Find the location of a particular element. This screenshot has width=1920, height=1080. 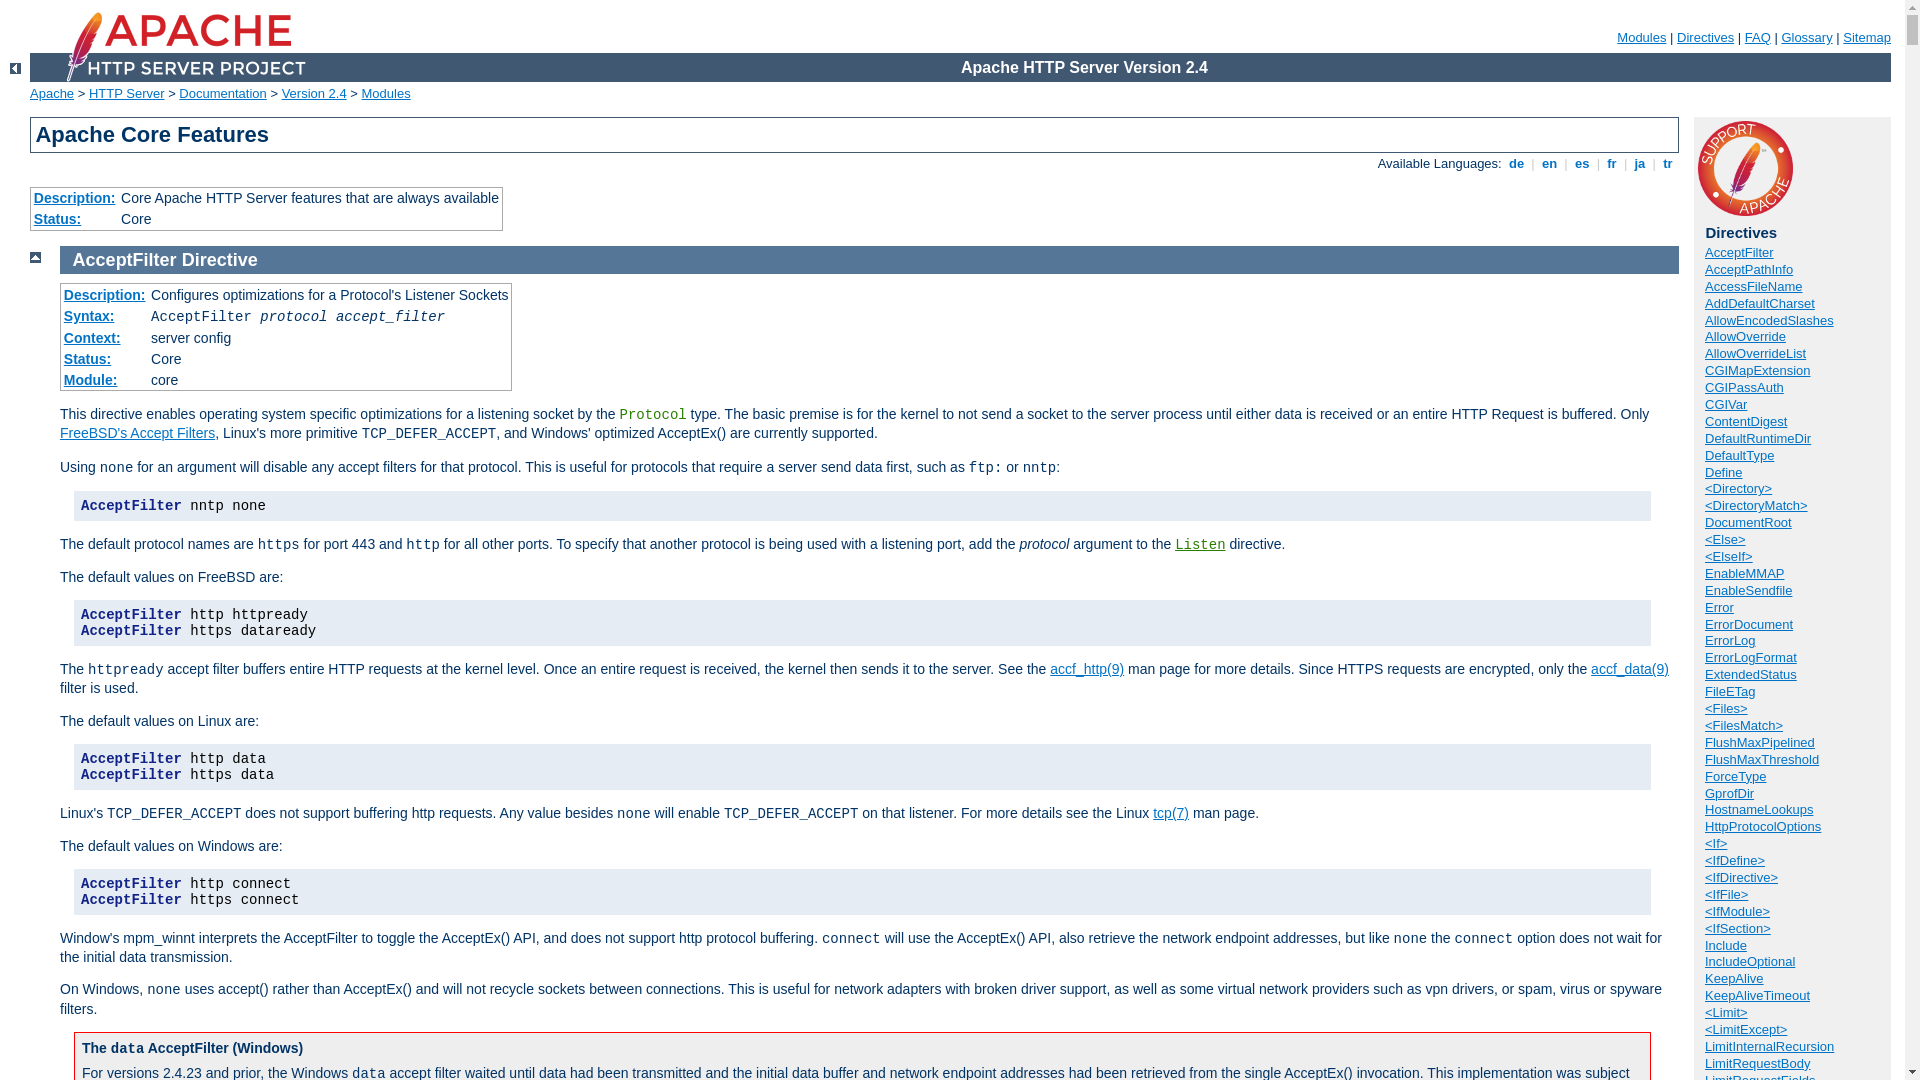

<IfDefine> is located at coordinates (1735, 860).